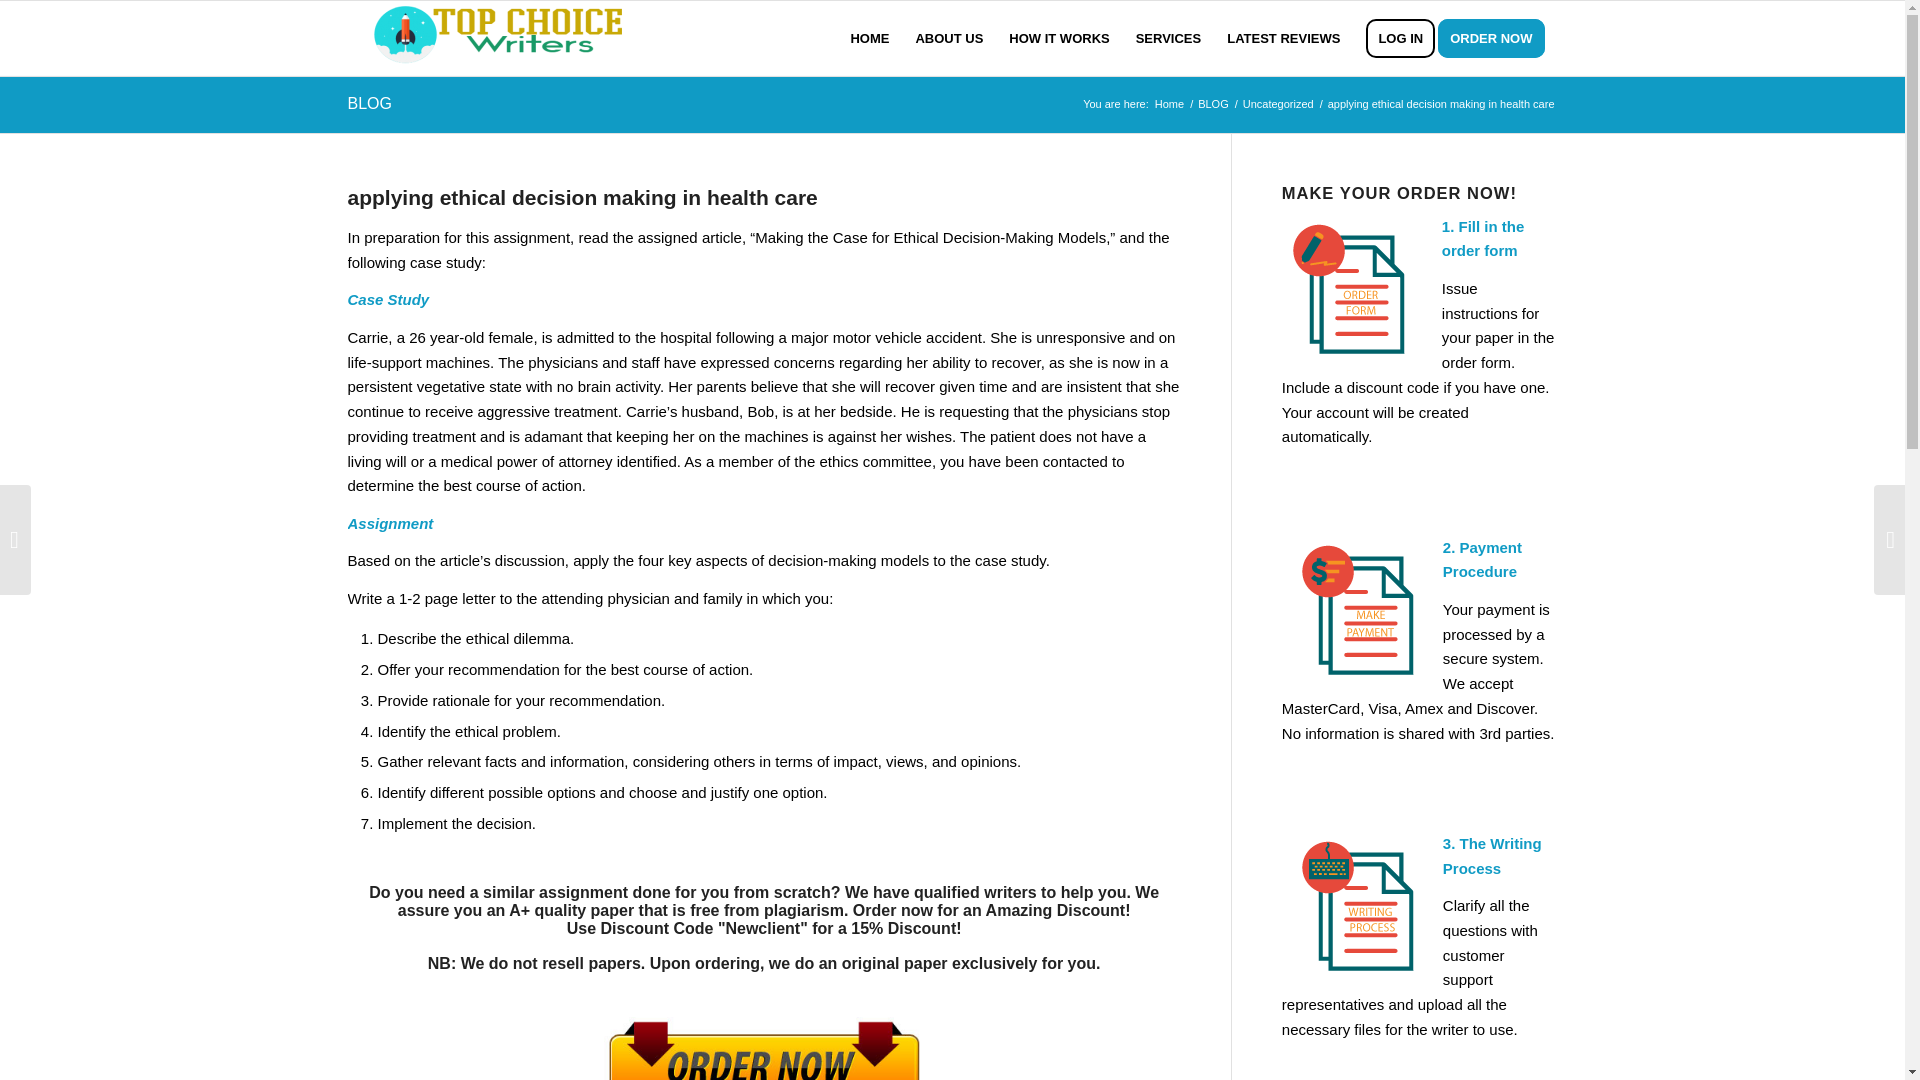 The width and height of the screenshot is (1920, 1080). Describe the element at coordinates (1169, 38) in the screenshot. I see `SERVICES` at that location.